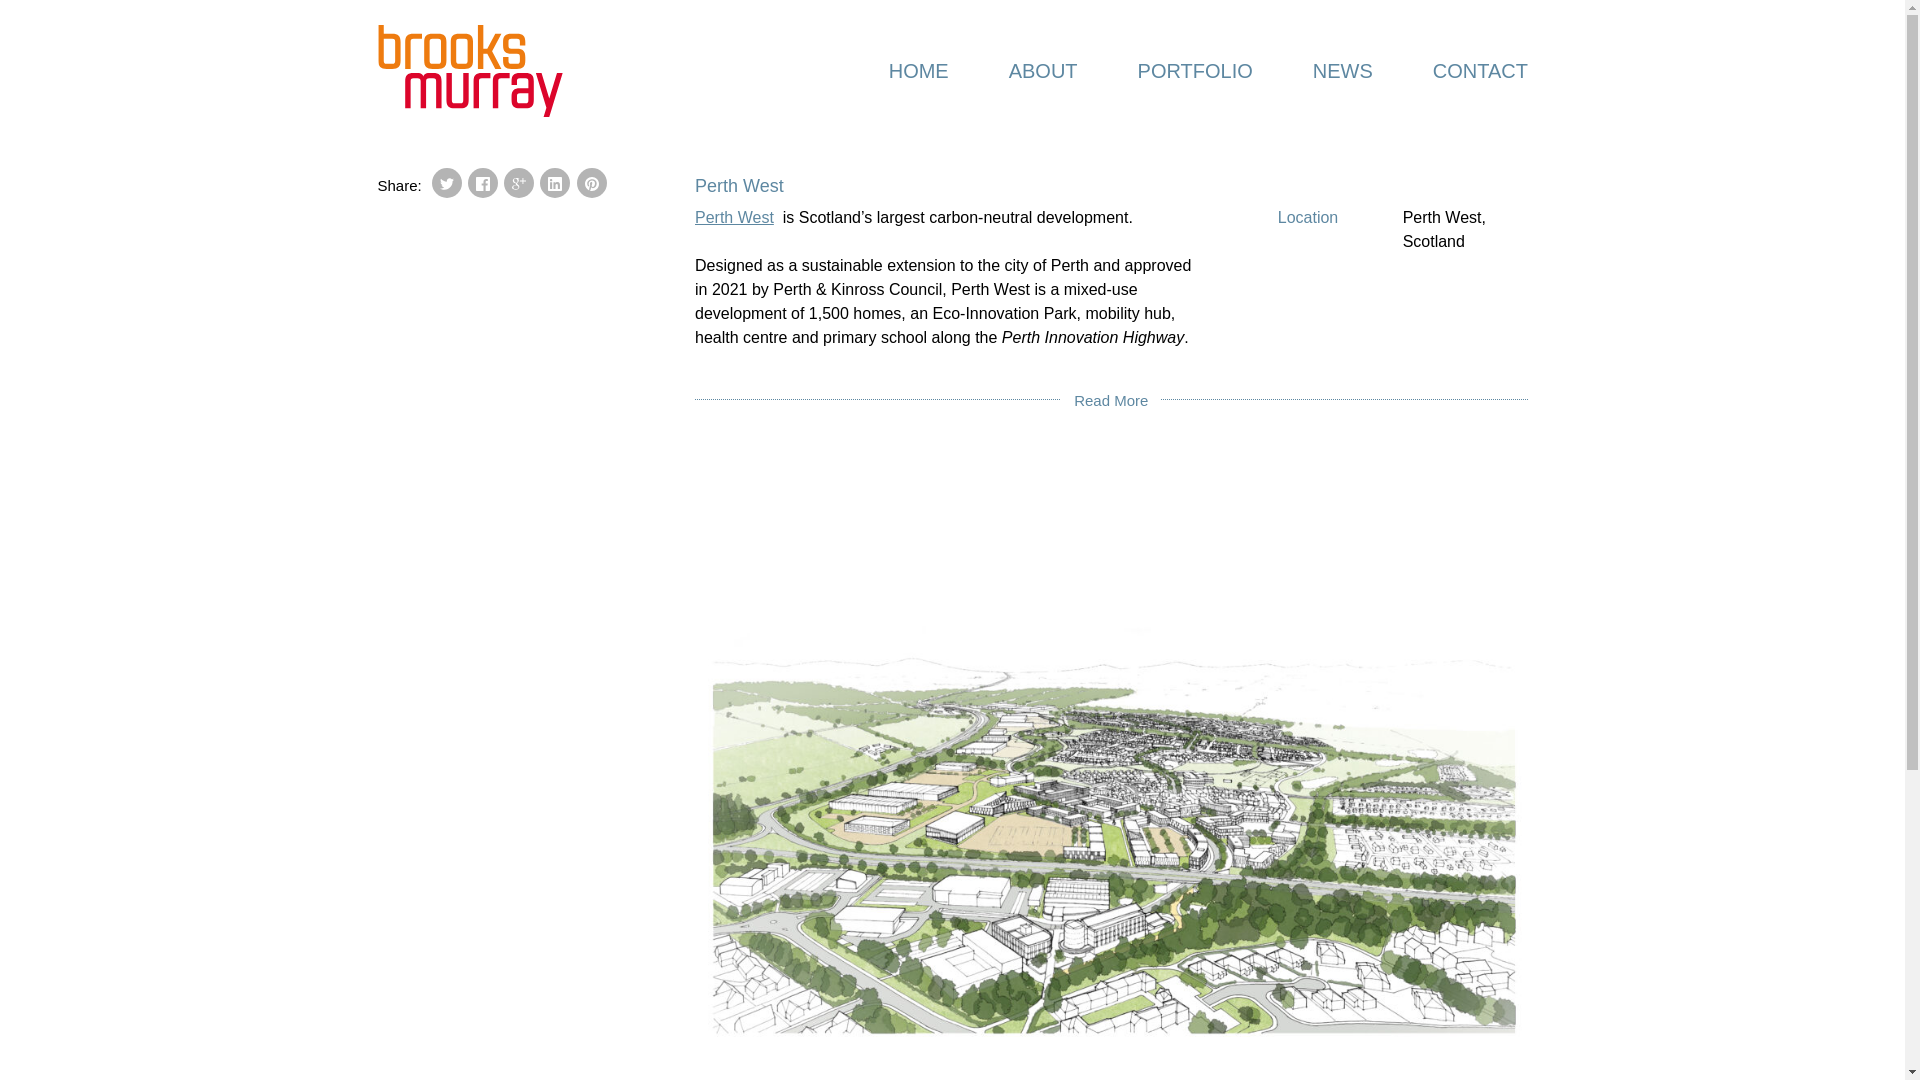 The image size is (1920, 1080). What do you see at coordinates (1342, 71) in the screenshot?
I see `NEWS` at bounding box center [1342, 71].